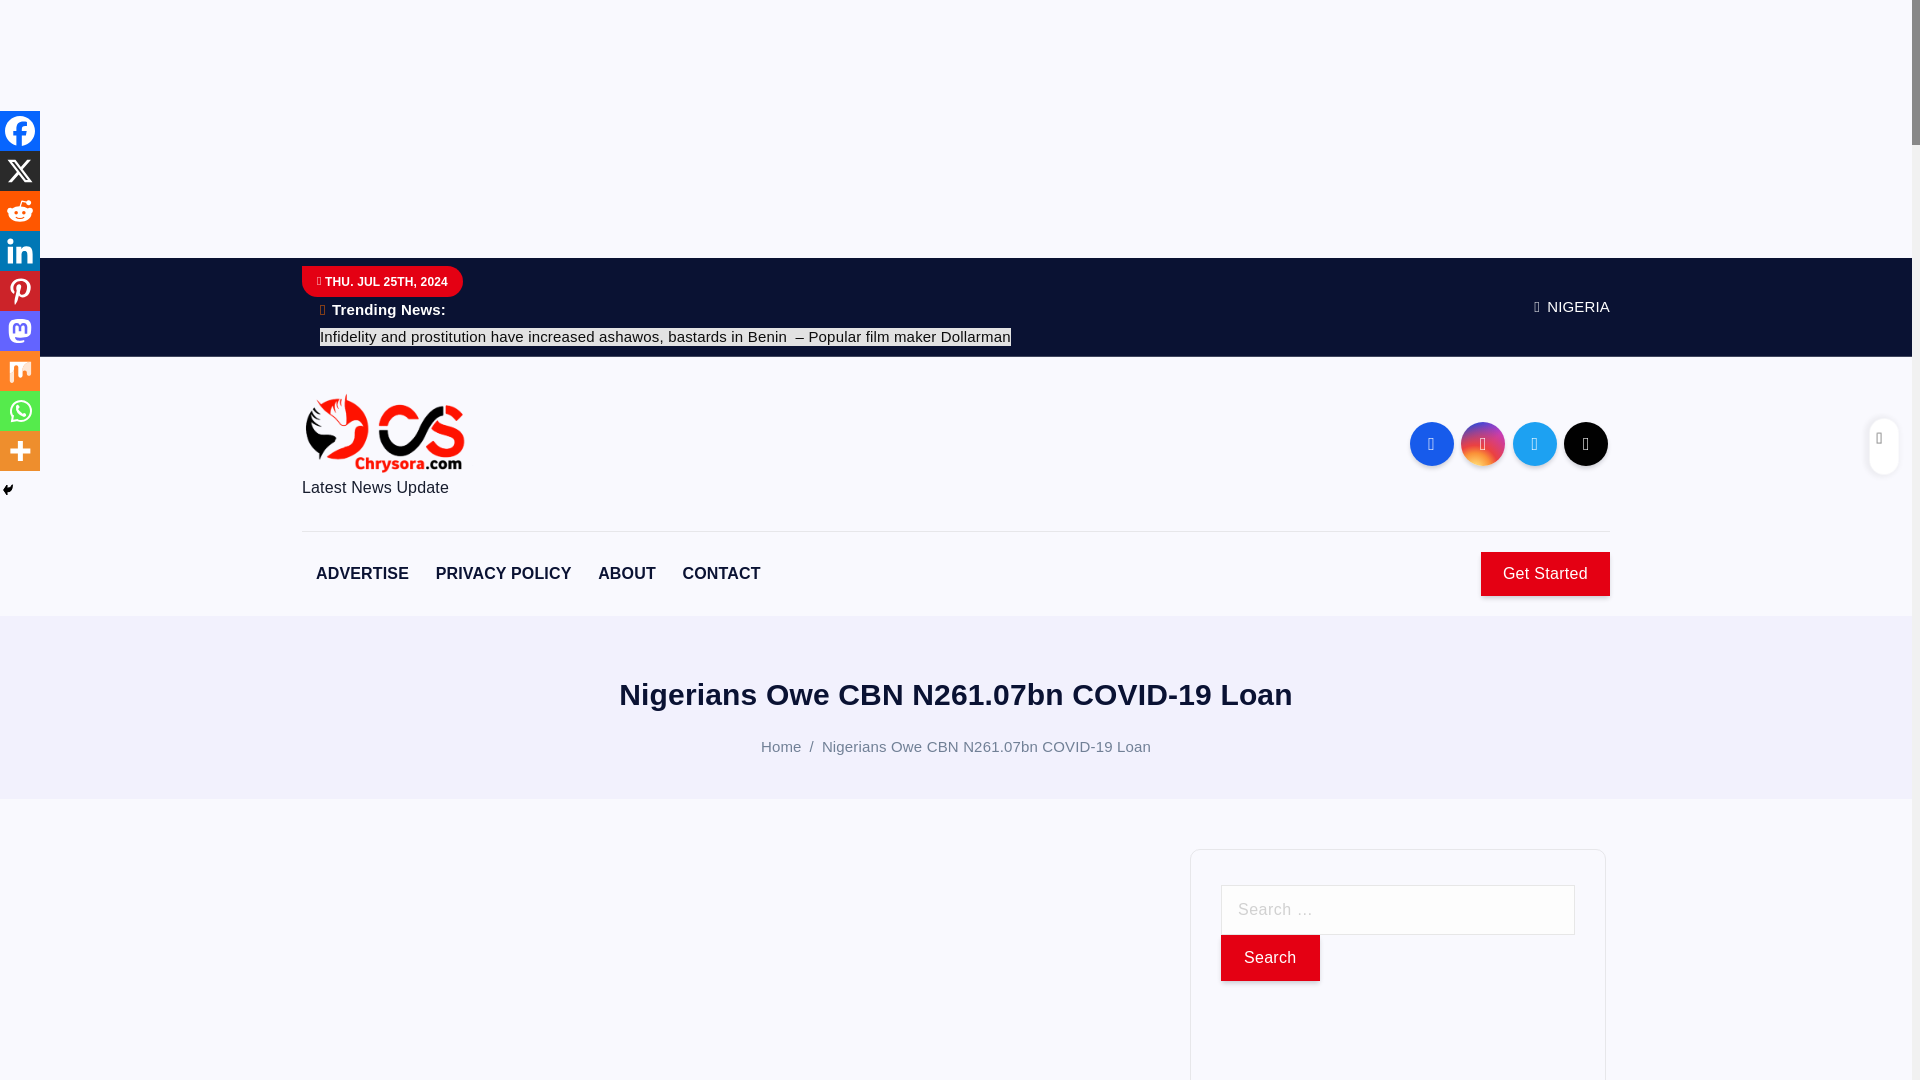 The image size is (1920, 1080). I want to click on Get Started, so click(1545, 574).